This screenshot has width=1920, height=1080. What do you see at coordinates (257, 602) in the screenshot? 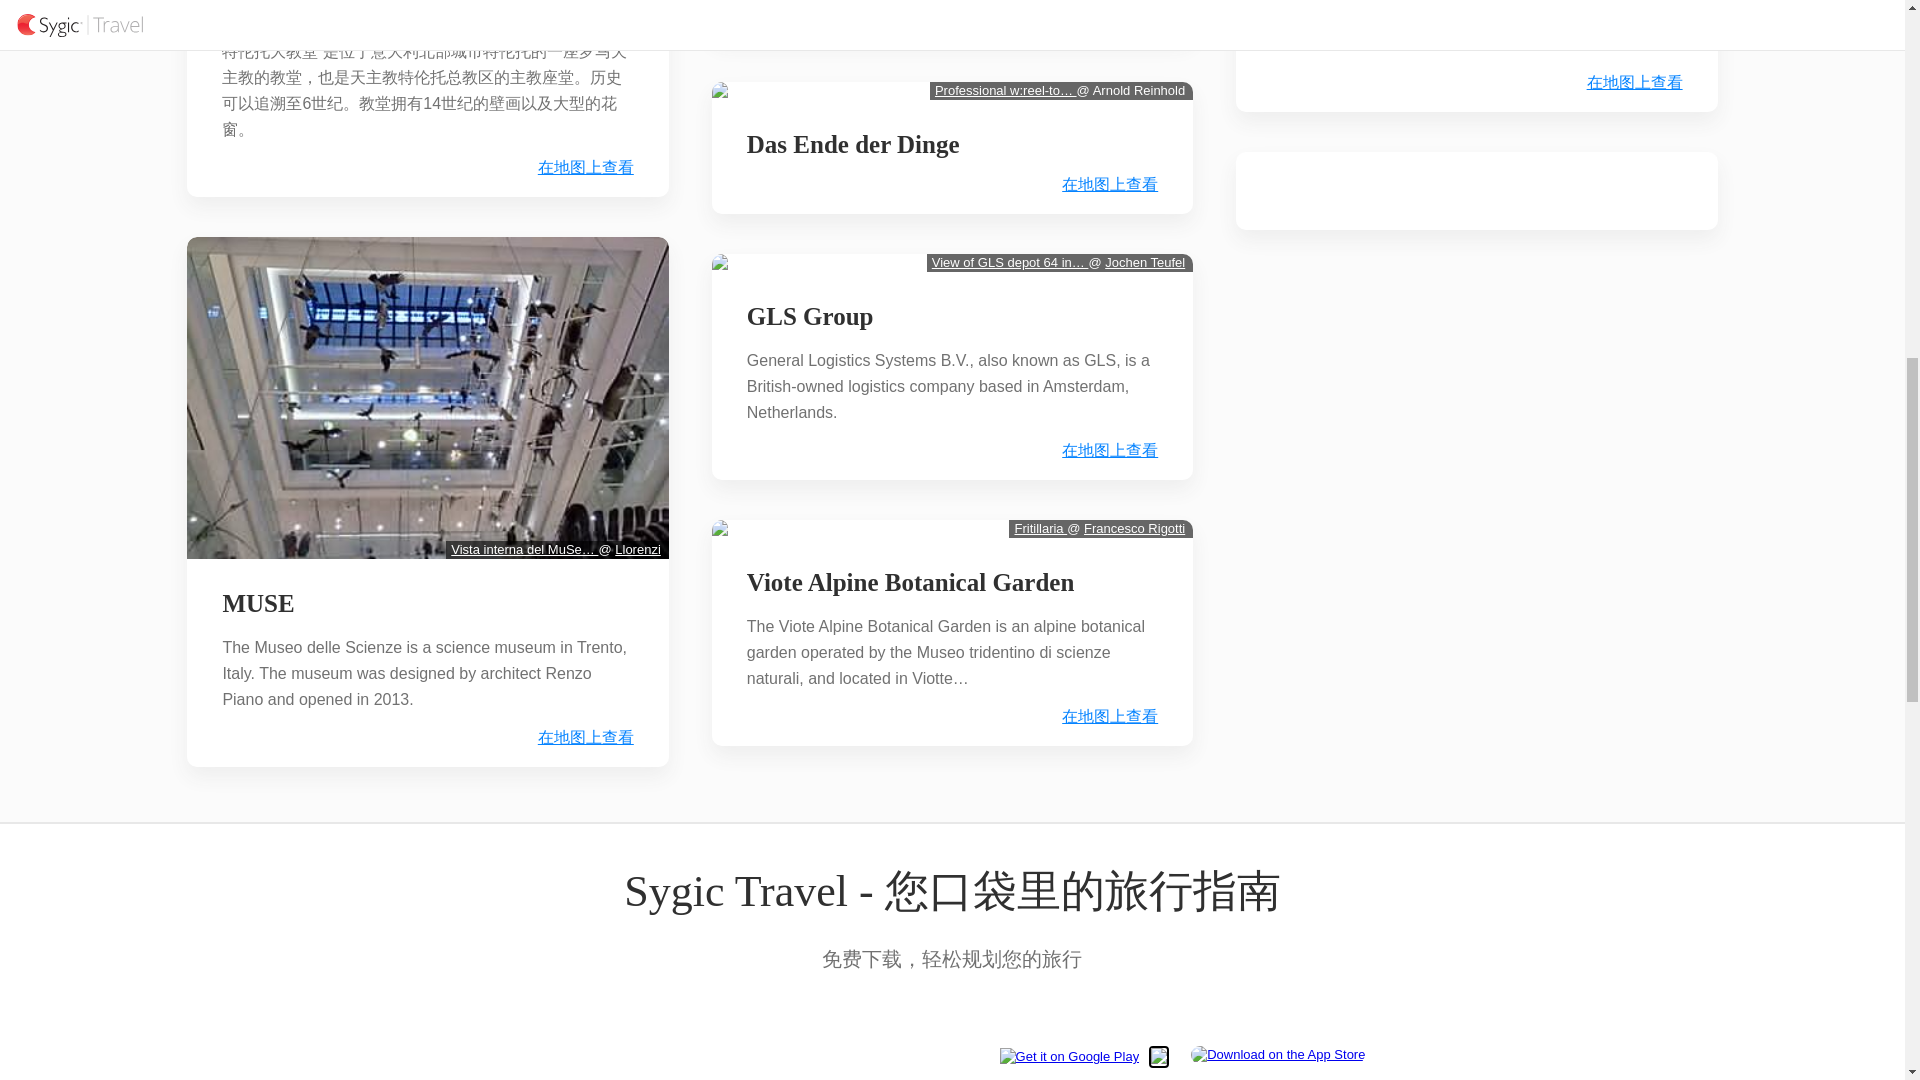
I see `MUSE` at bounding box center [257, 602].